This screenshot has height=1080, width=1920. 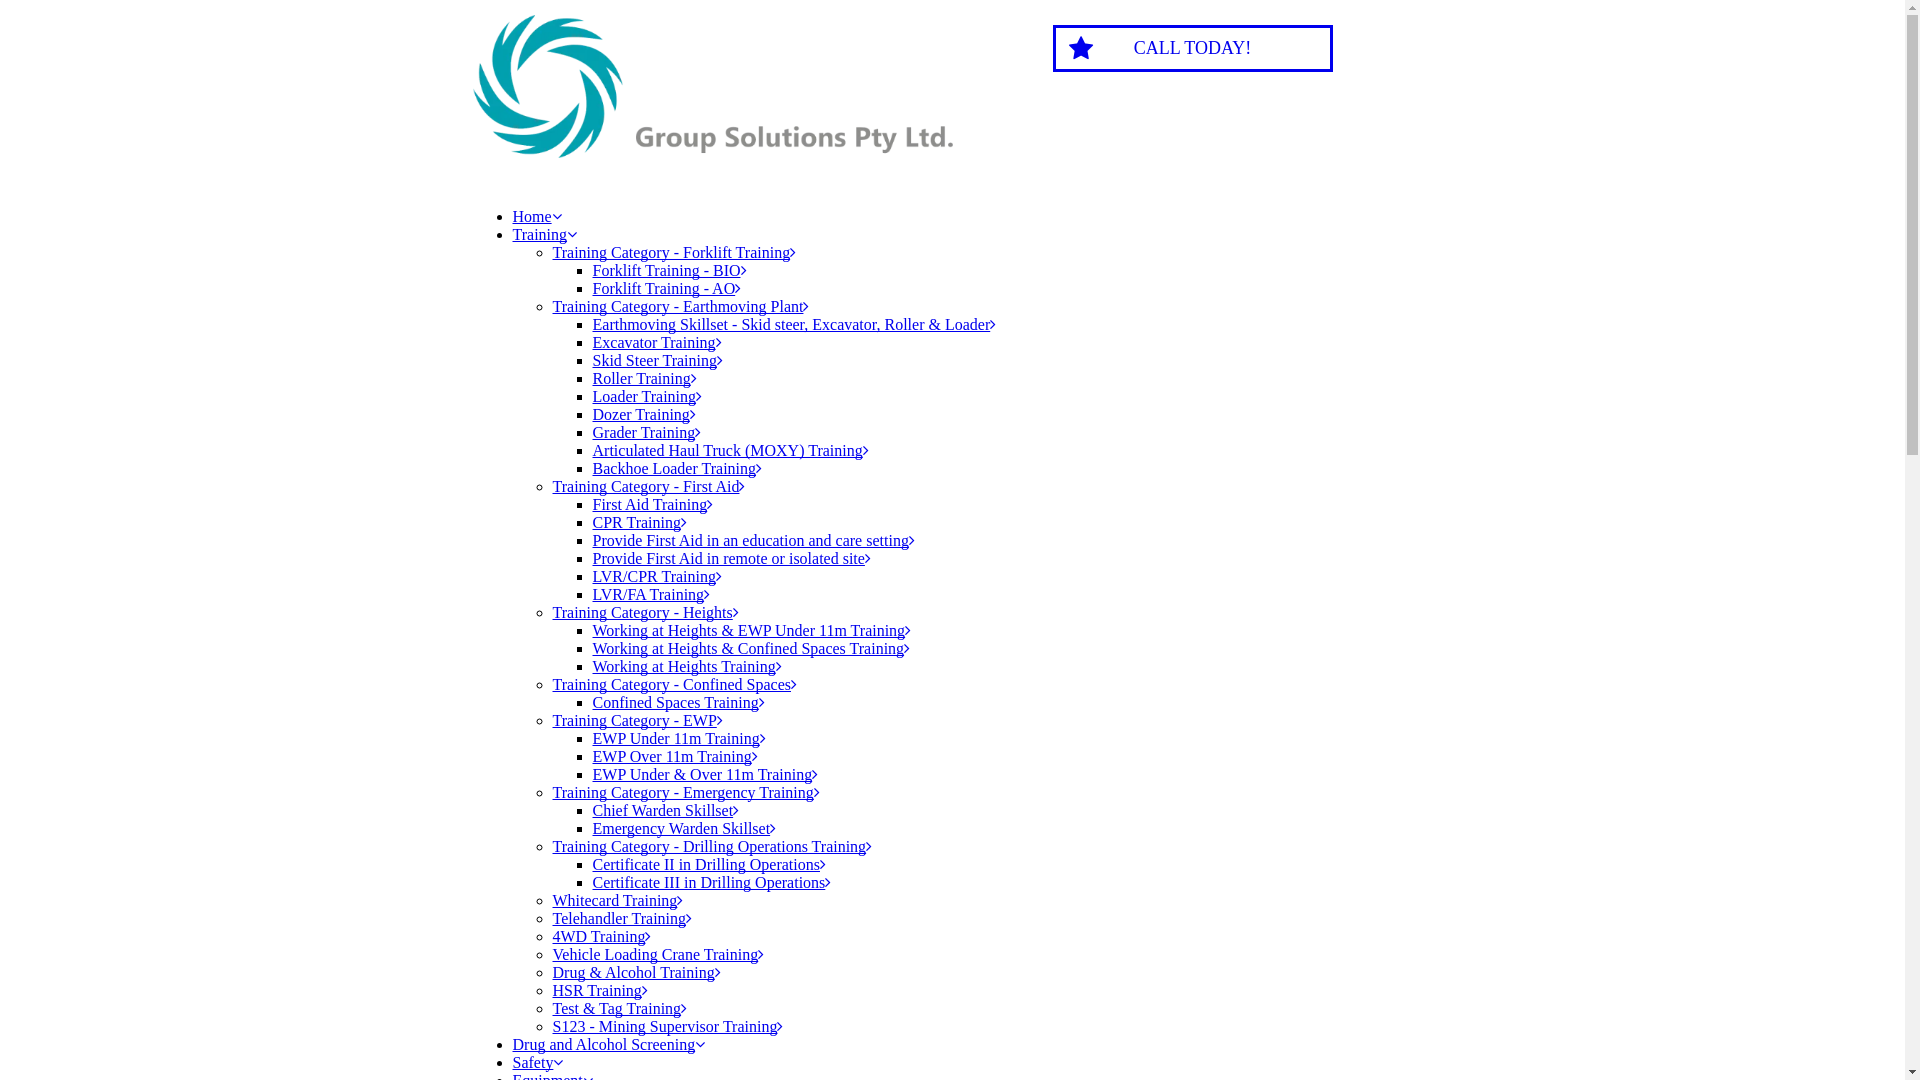 I want to click on Provide First Aid in an education and care setting, so click(x=753, y=540).